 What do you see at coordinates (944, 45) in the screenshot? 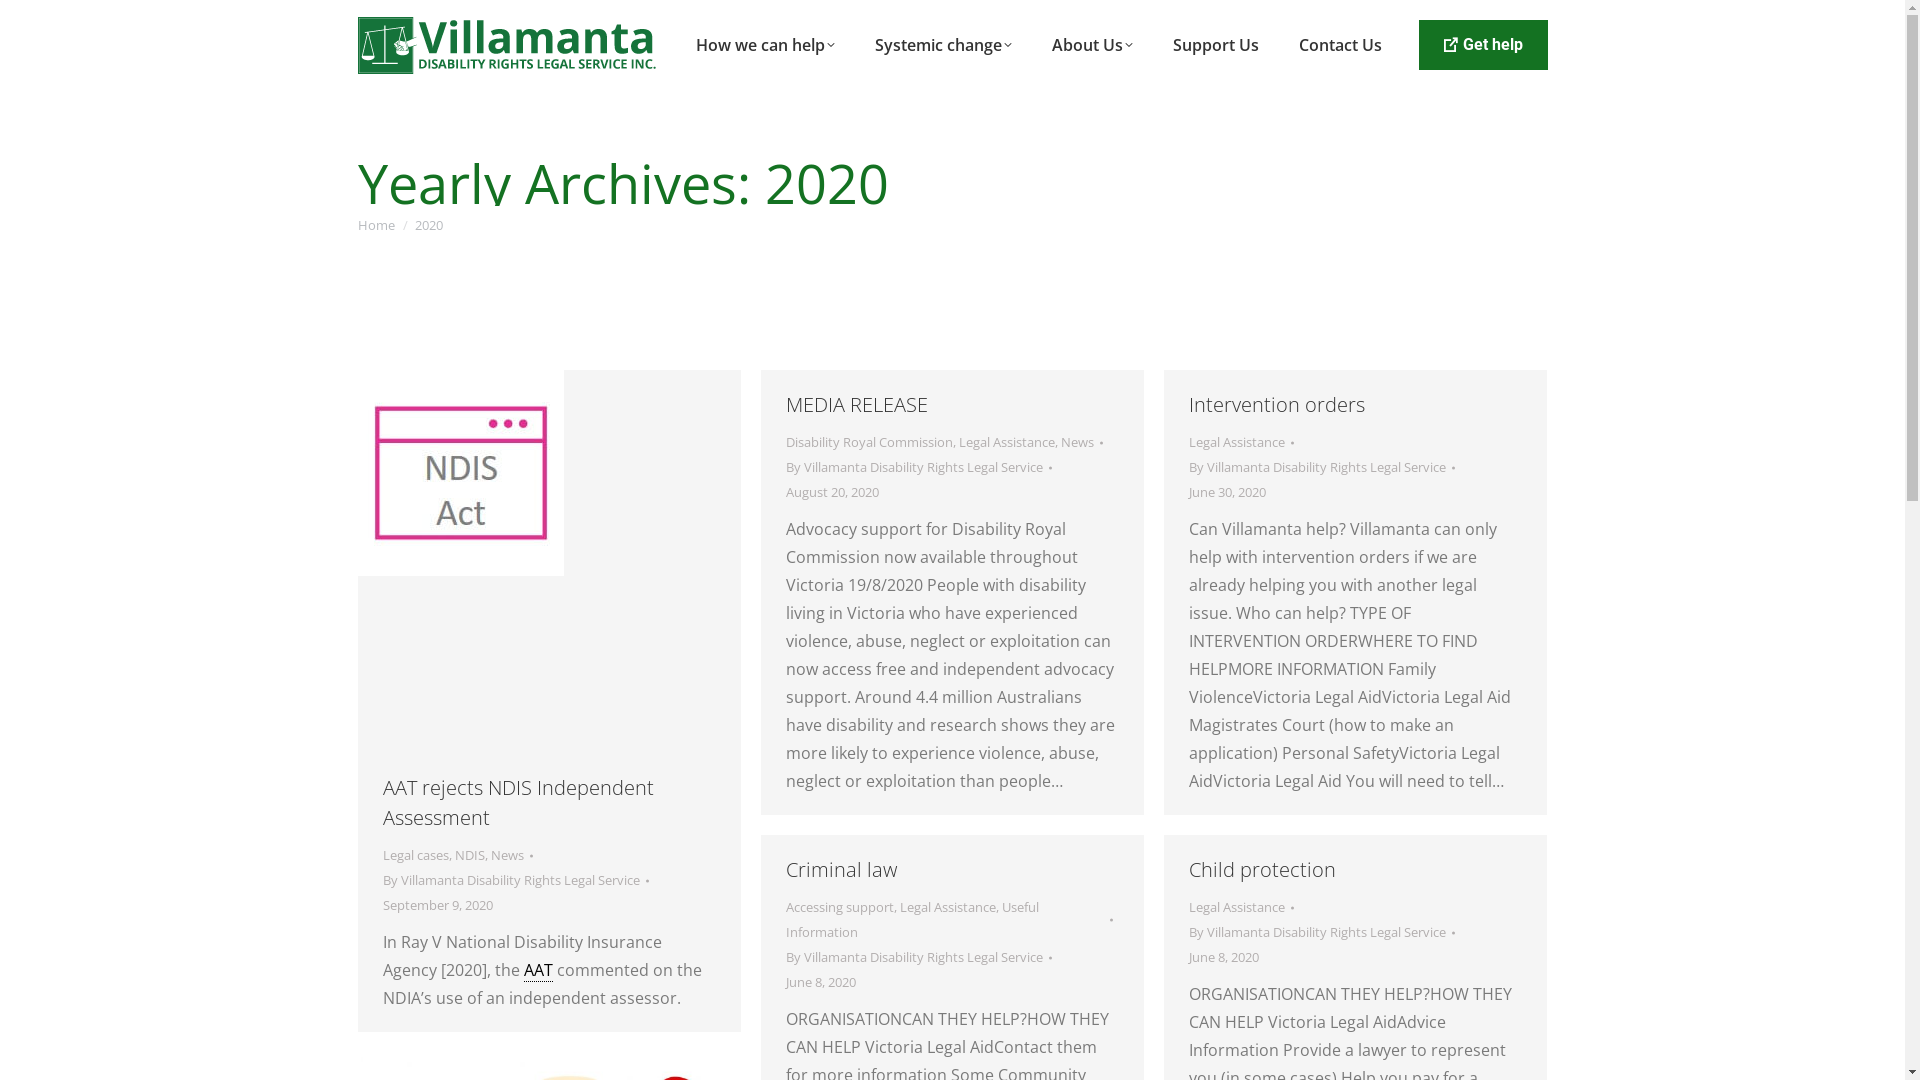
I see `Systemic change` at bounding box center [944, 45].